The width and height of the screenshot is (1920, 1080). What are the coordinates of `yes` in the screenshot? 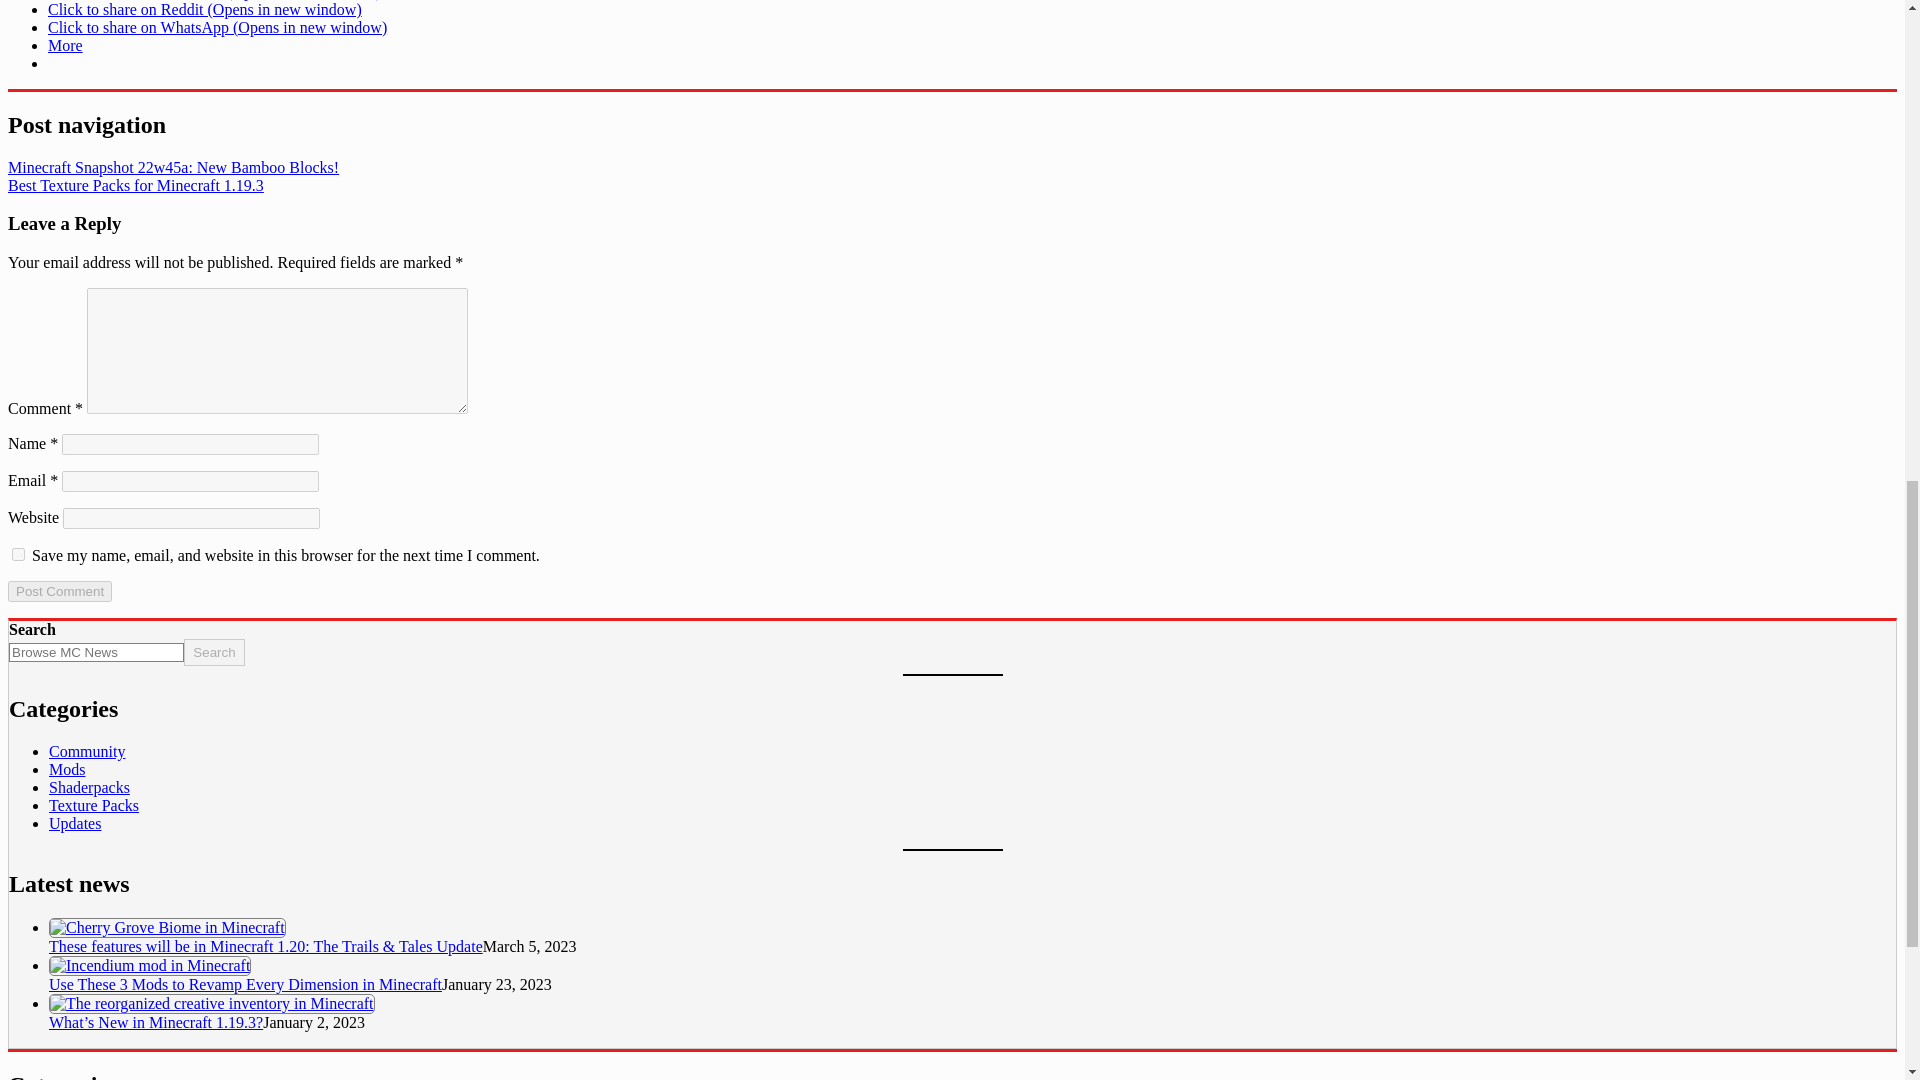 It's located at (18, 554).